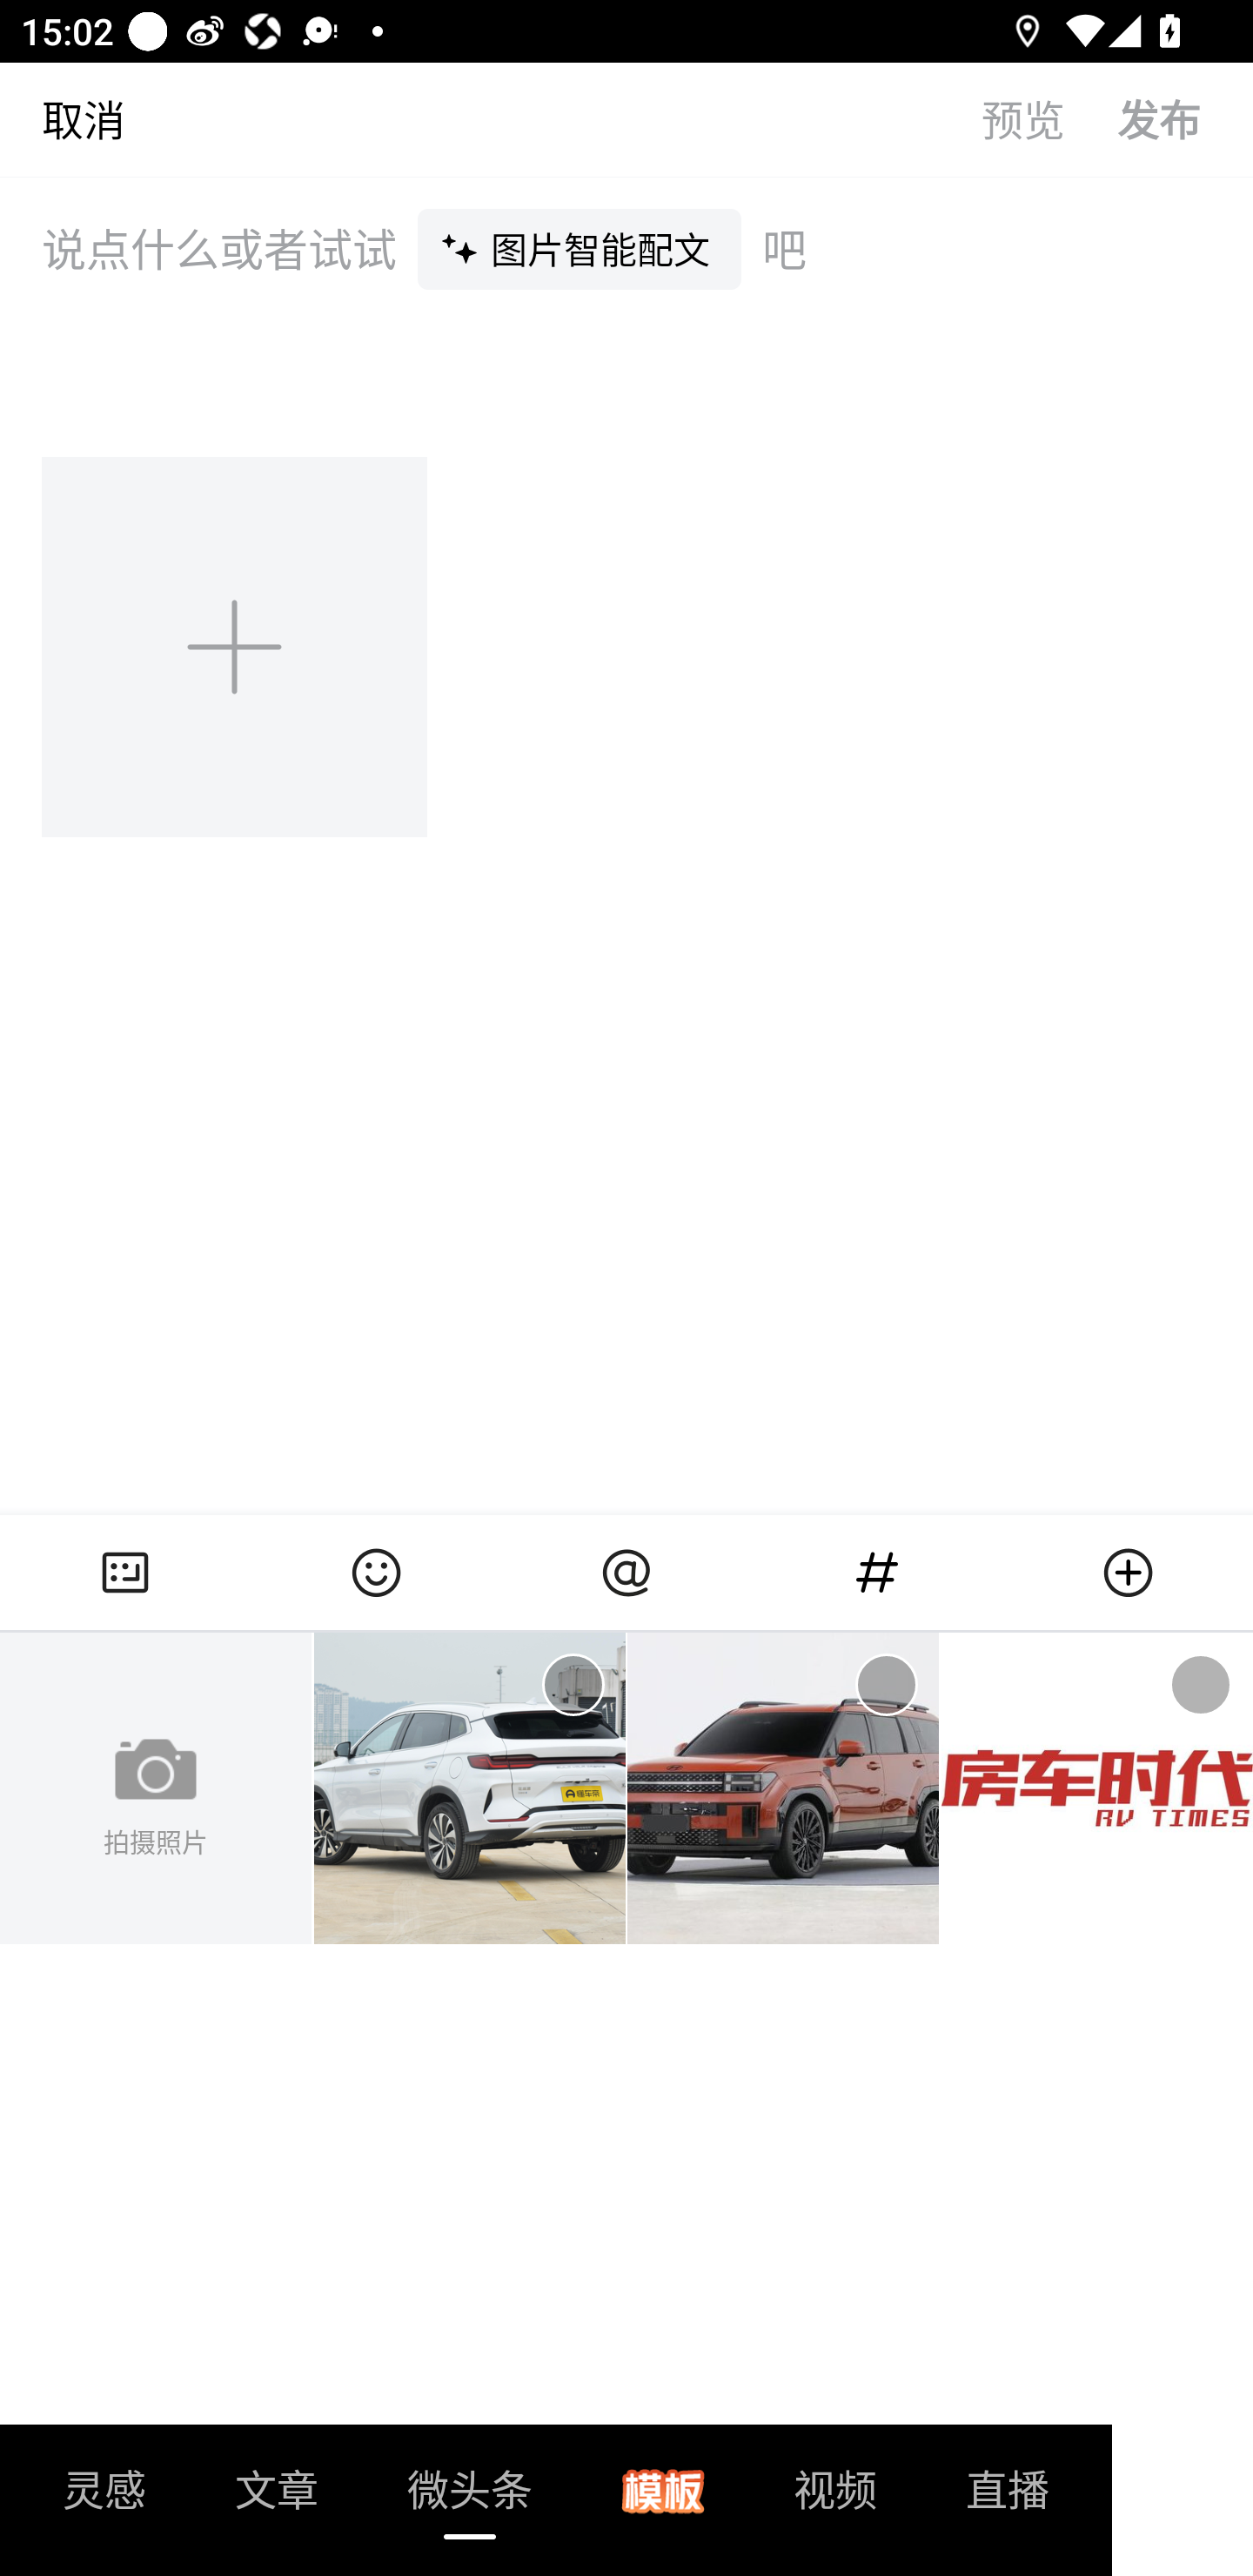 The height and width of the screenshot is (2576, 1253). Describe the element at coordinates (1128, 1572) in the screenshot. I see `更多` at that location.